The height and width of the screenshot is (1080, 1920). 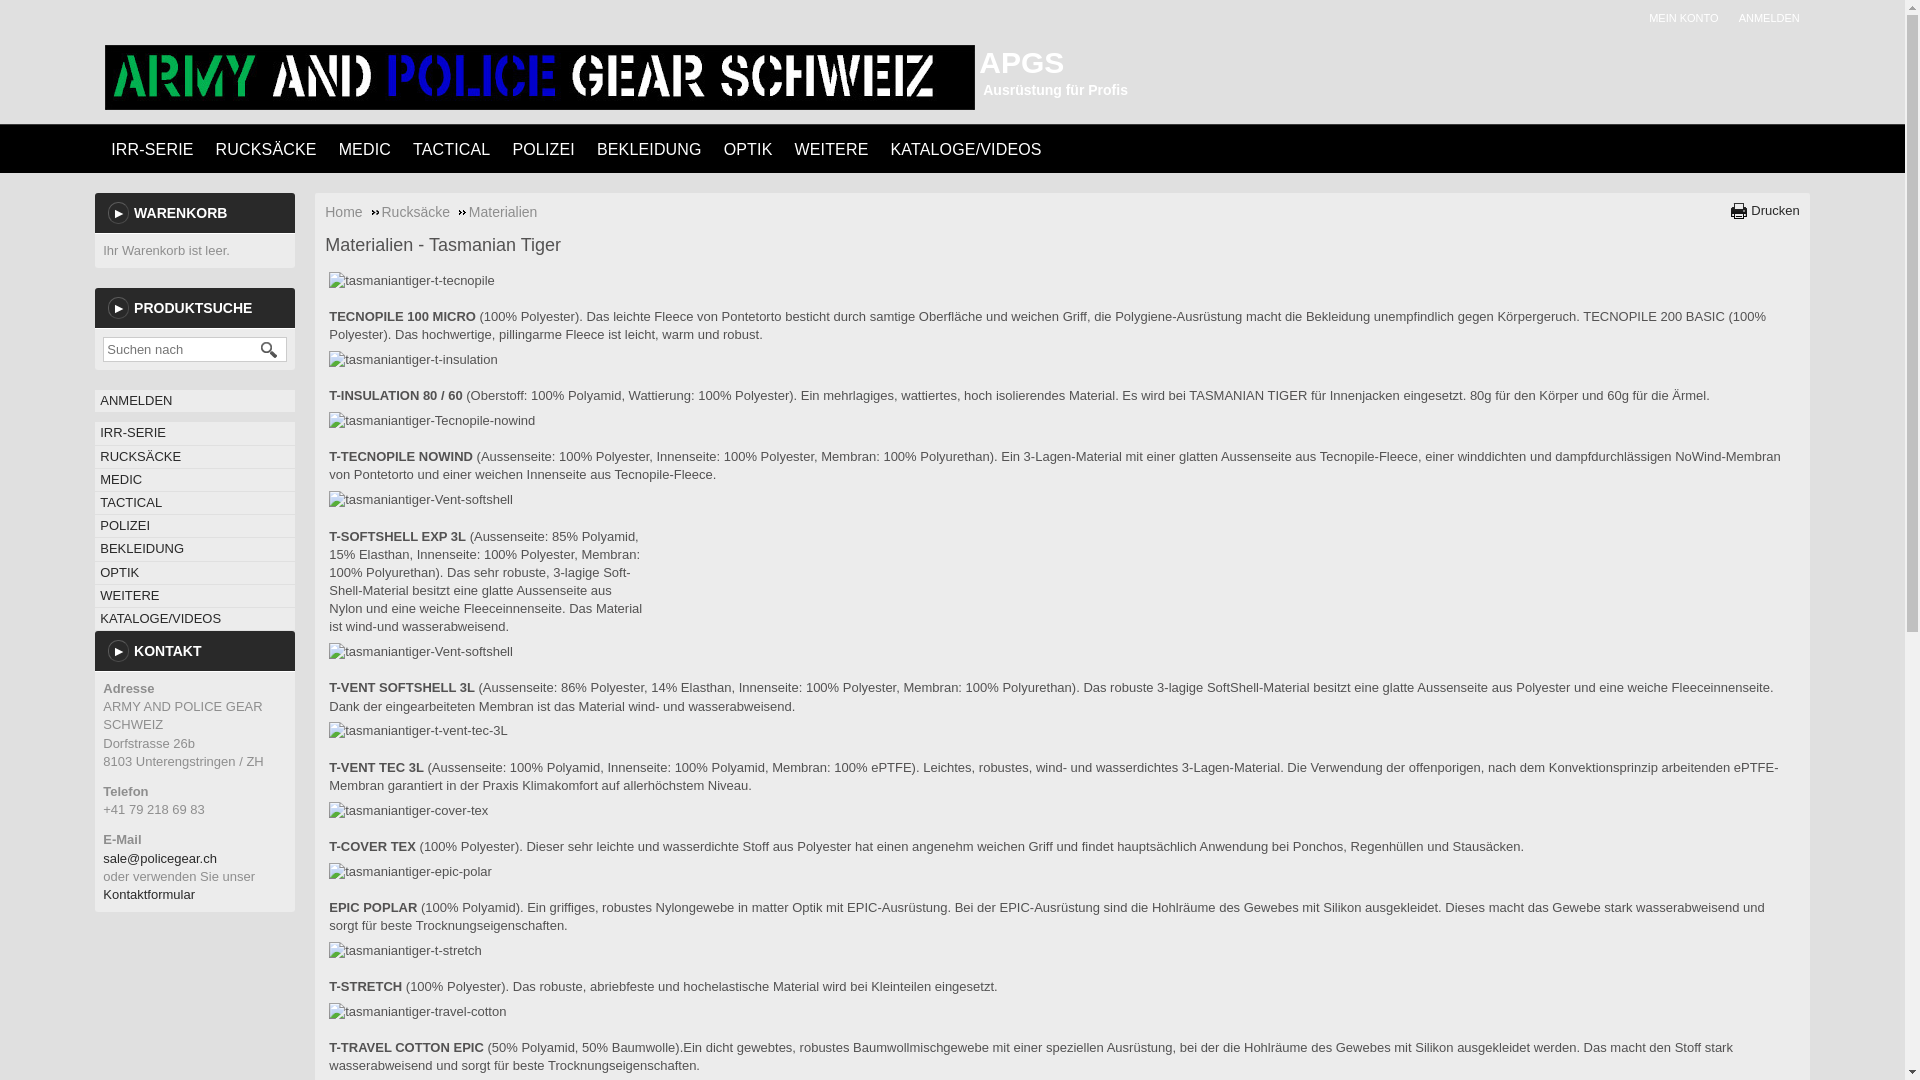 What do you see at coordinates (195, 619) in the screenshot?
I see `KATALOGE/VIDEOS` at bounding box center [195, 619].